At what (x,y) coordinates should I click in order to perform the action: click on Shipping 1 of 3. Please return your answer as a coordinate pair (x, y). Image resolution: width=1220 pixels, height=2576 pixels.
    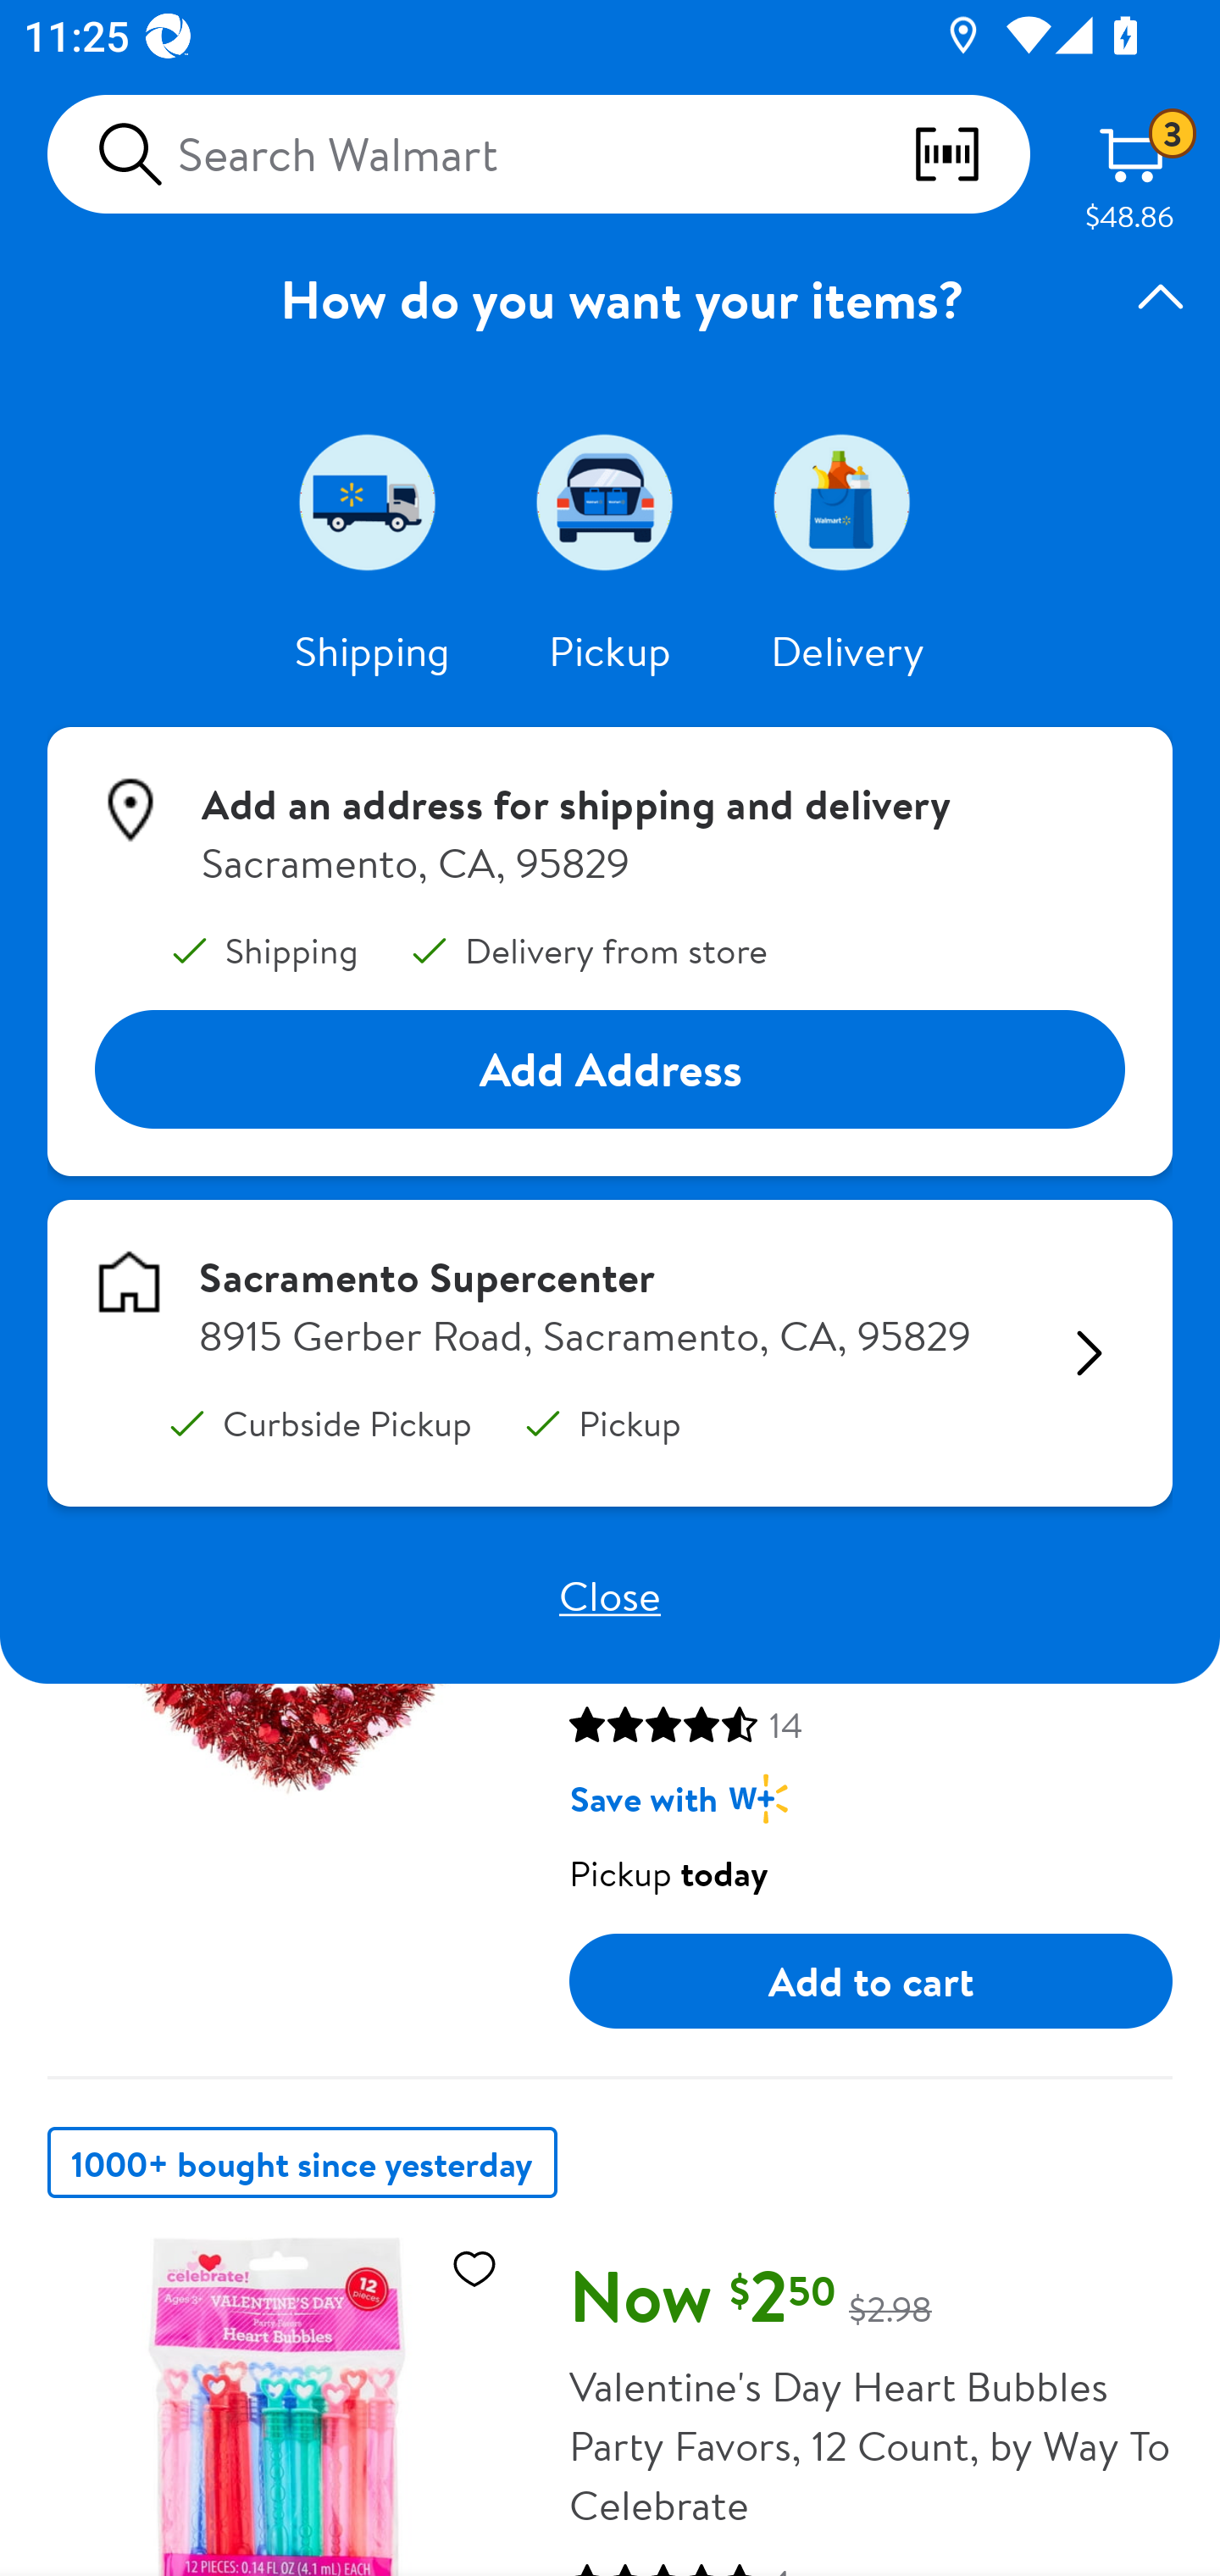
    Looking at the image, I should click on (373, 502).